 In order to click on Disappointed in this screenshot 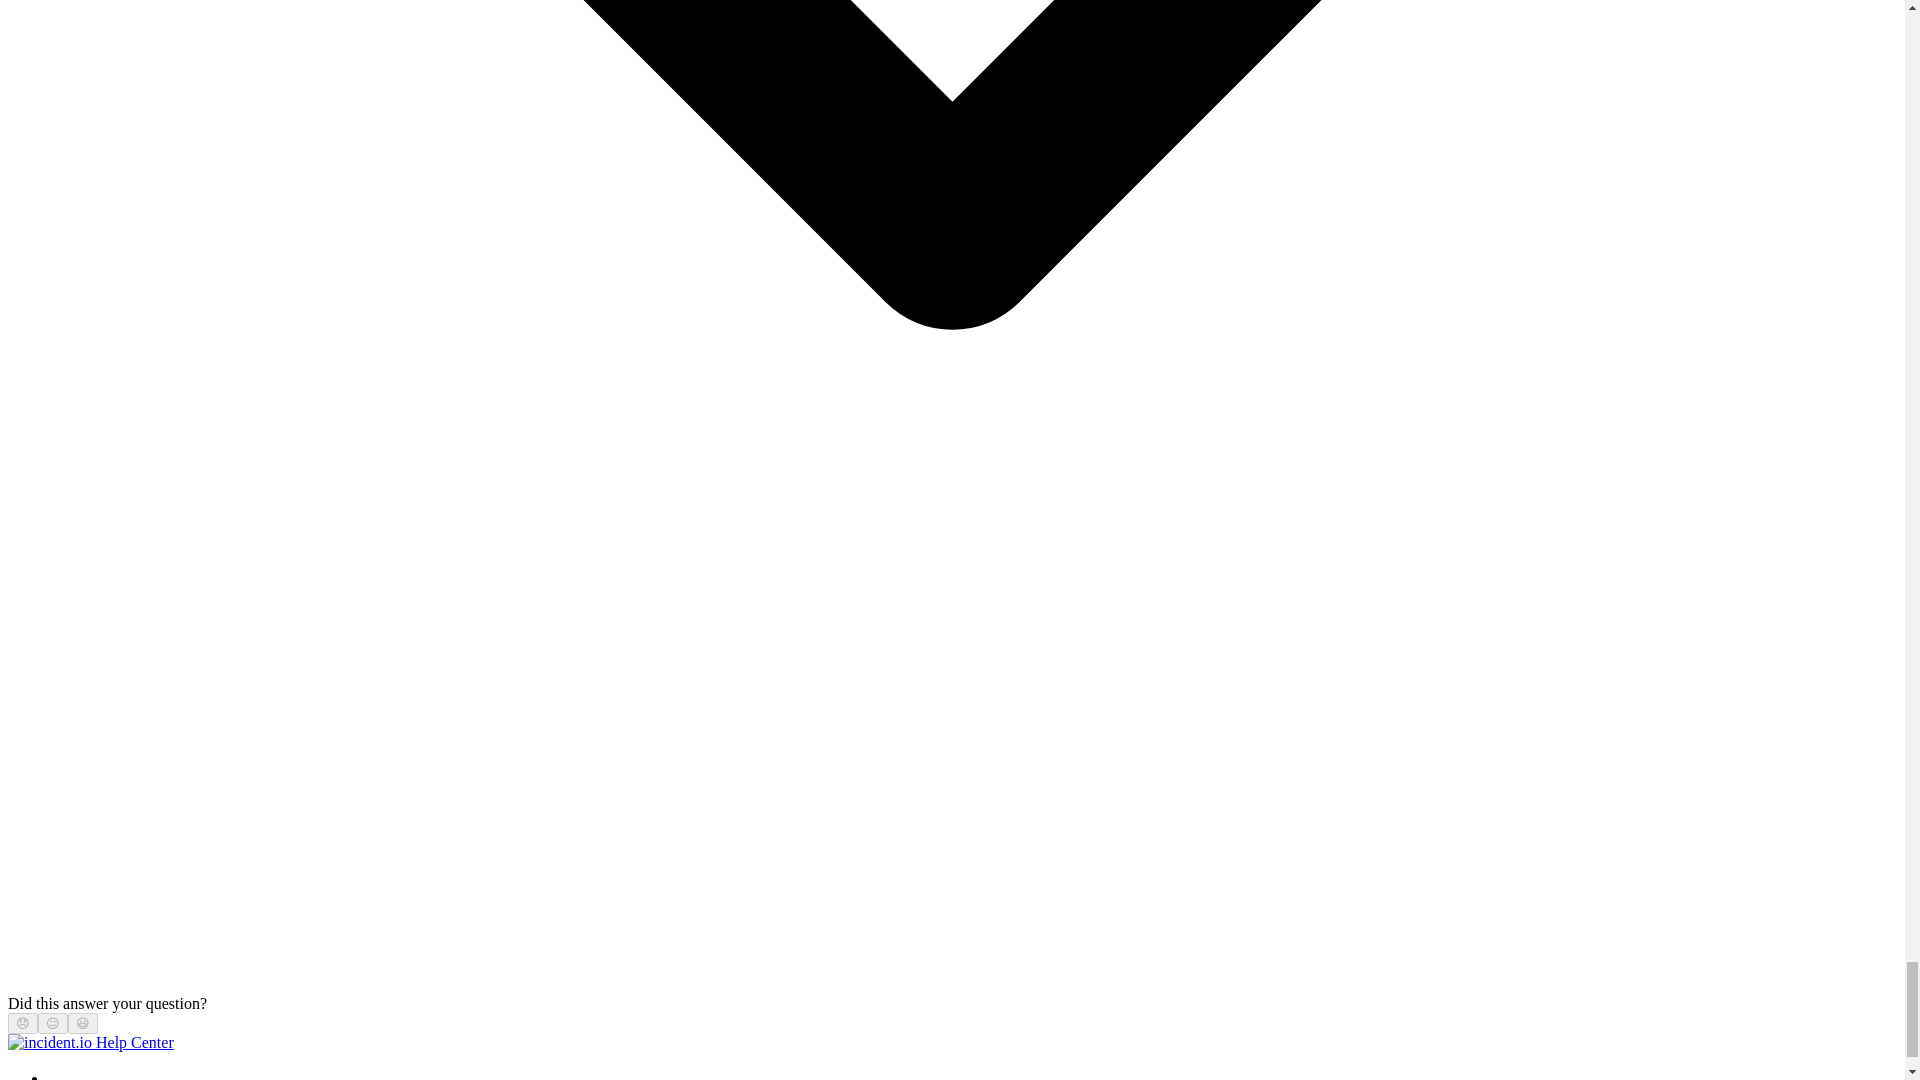, I will do `click(22, 1024)`.